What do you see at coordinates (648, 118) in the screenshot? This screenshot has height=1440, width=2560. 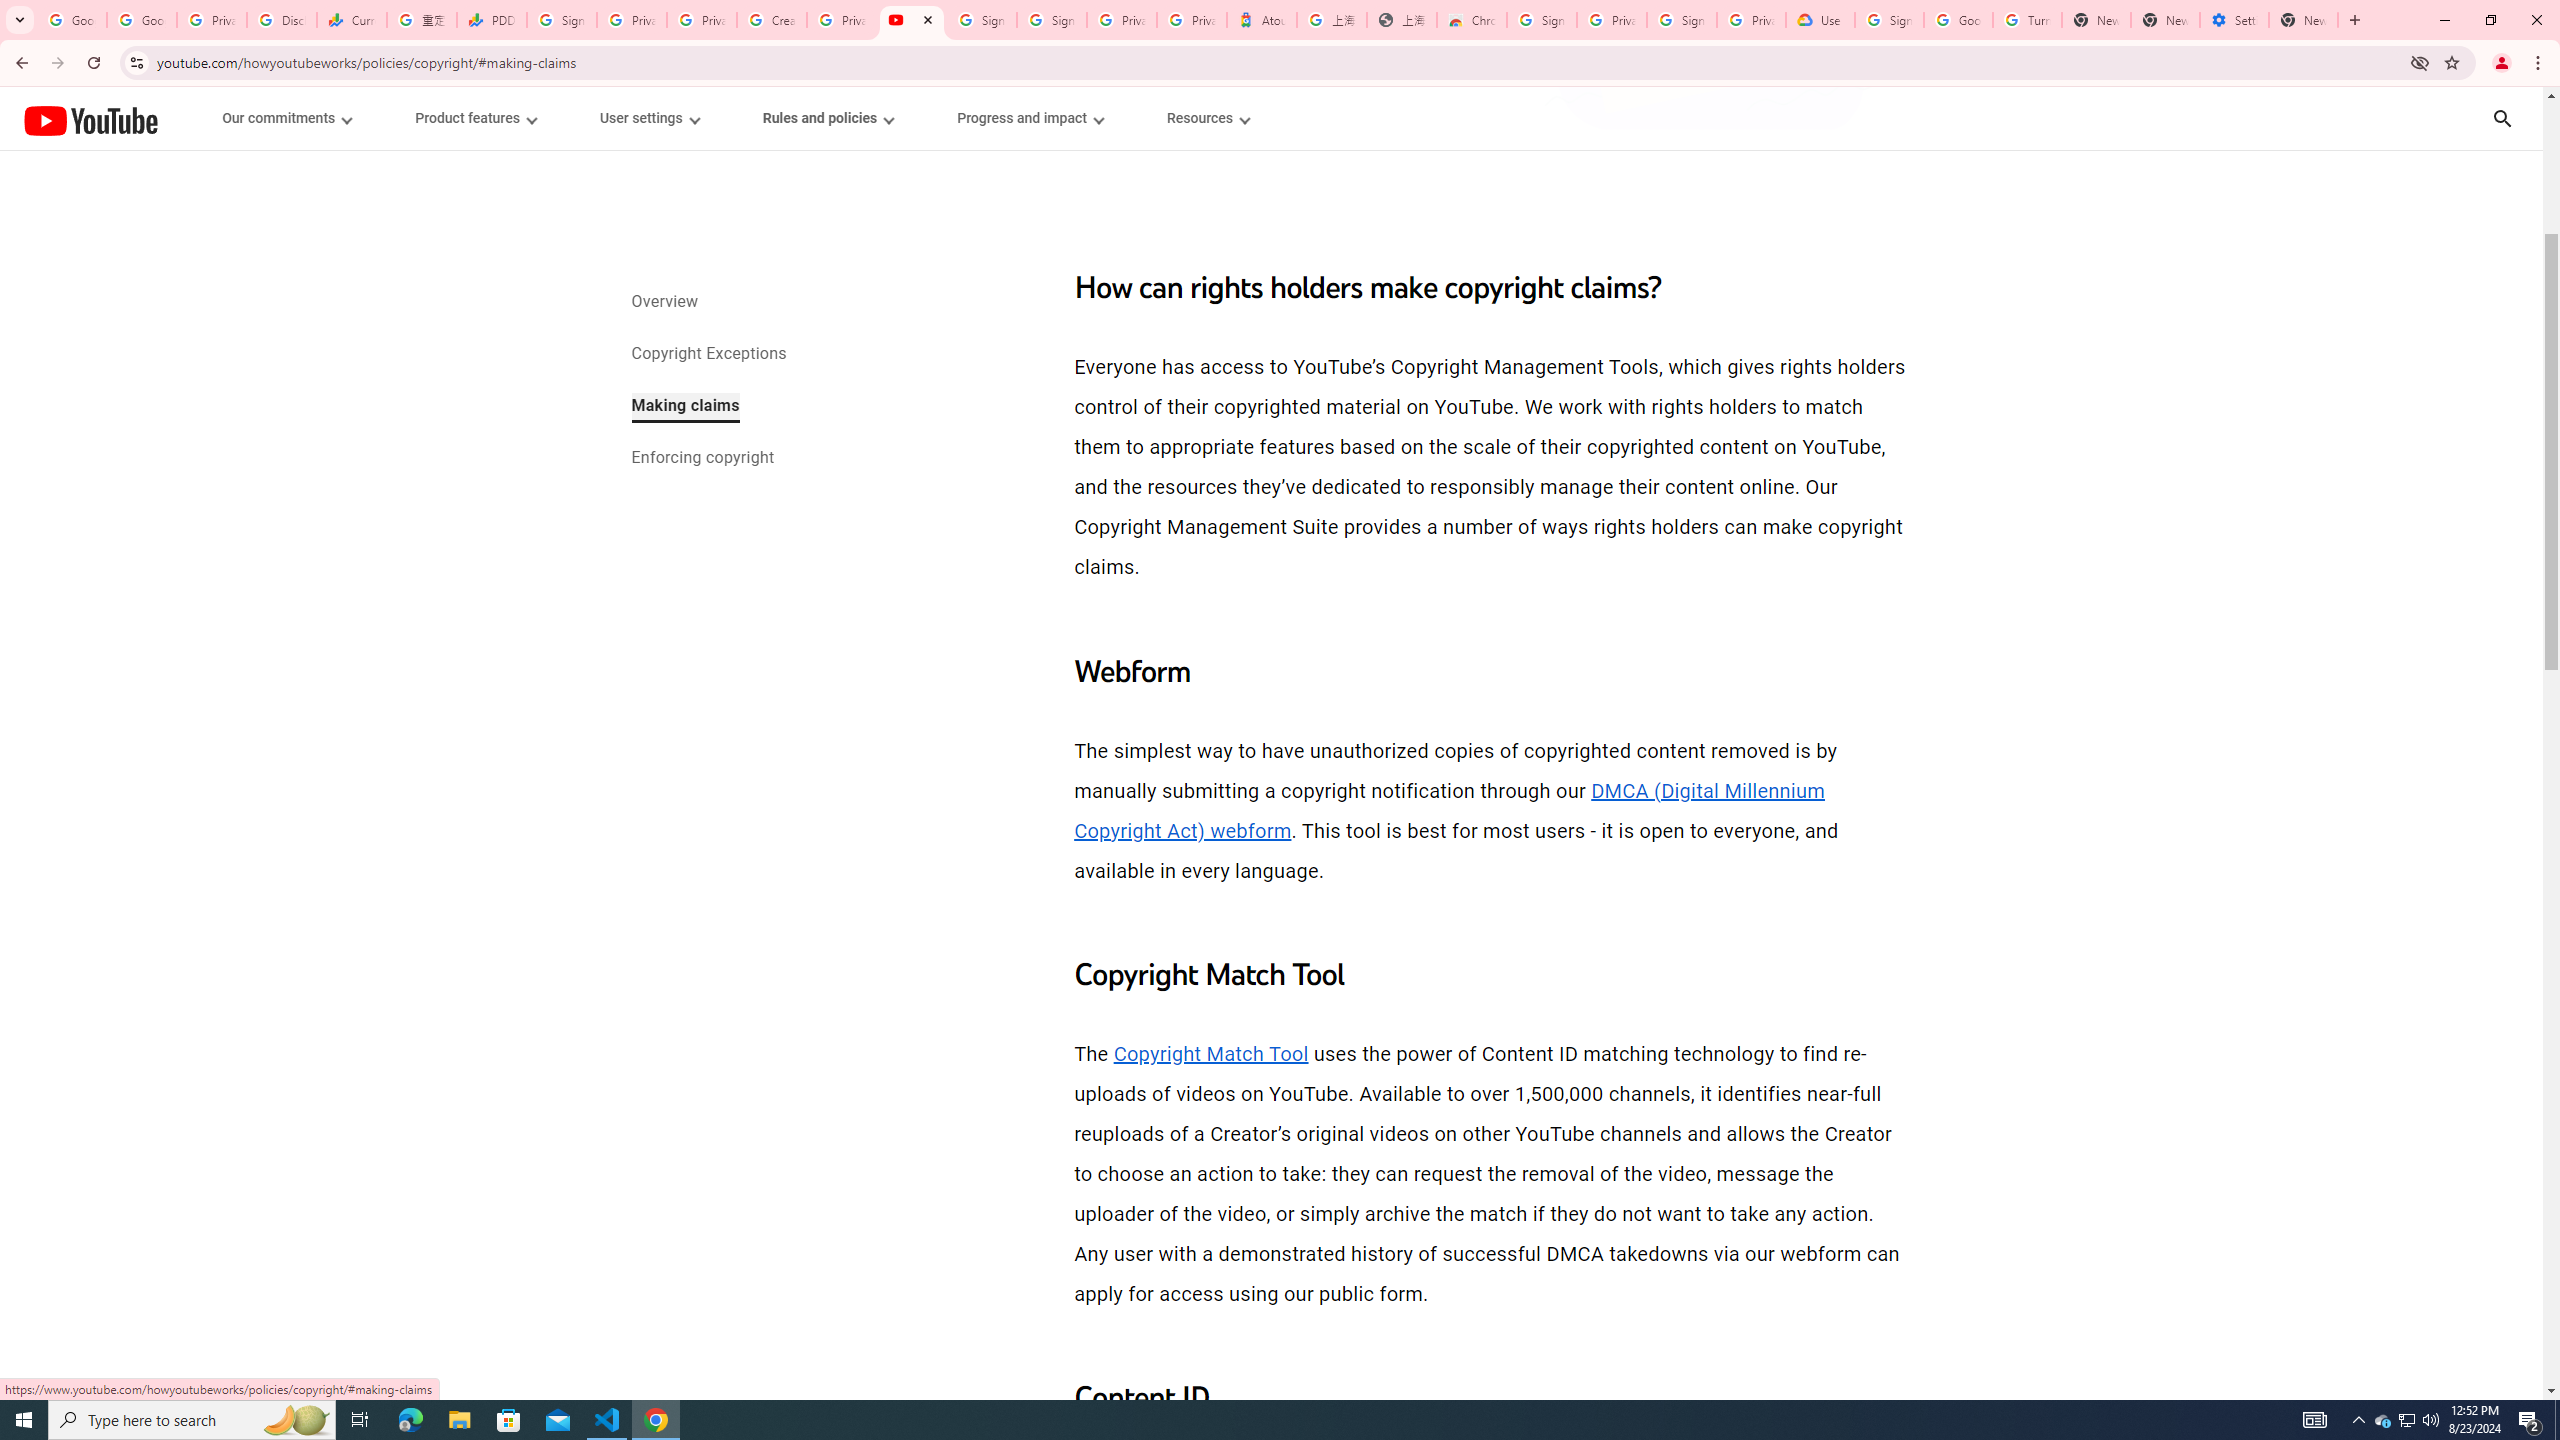 I see `User settings menupopup` at bounding box center [648, 118].